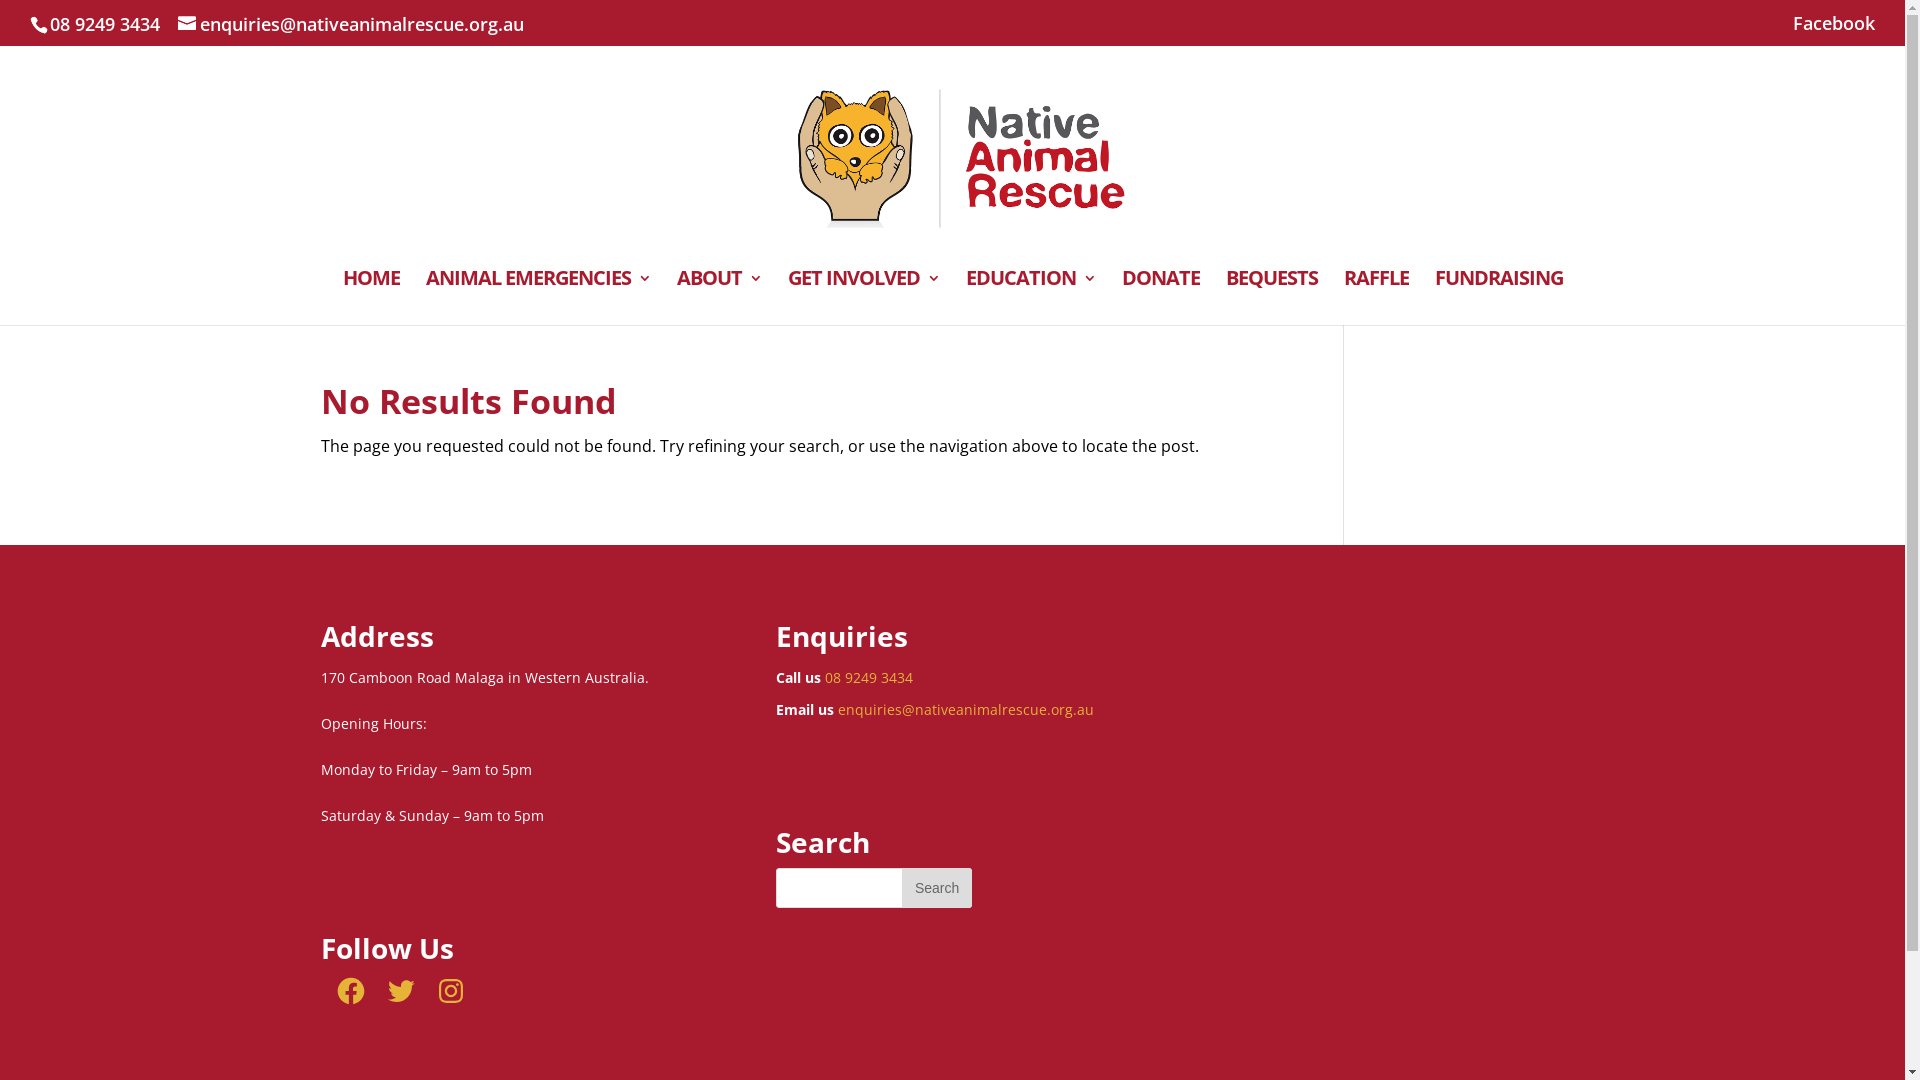  I want to click on Search, so click(937, 888).